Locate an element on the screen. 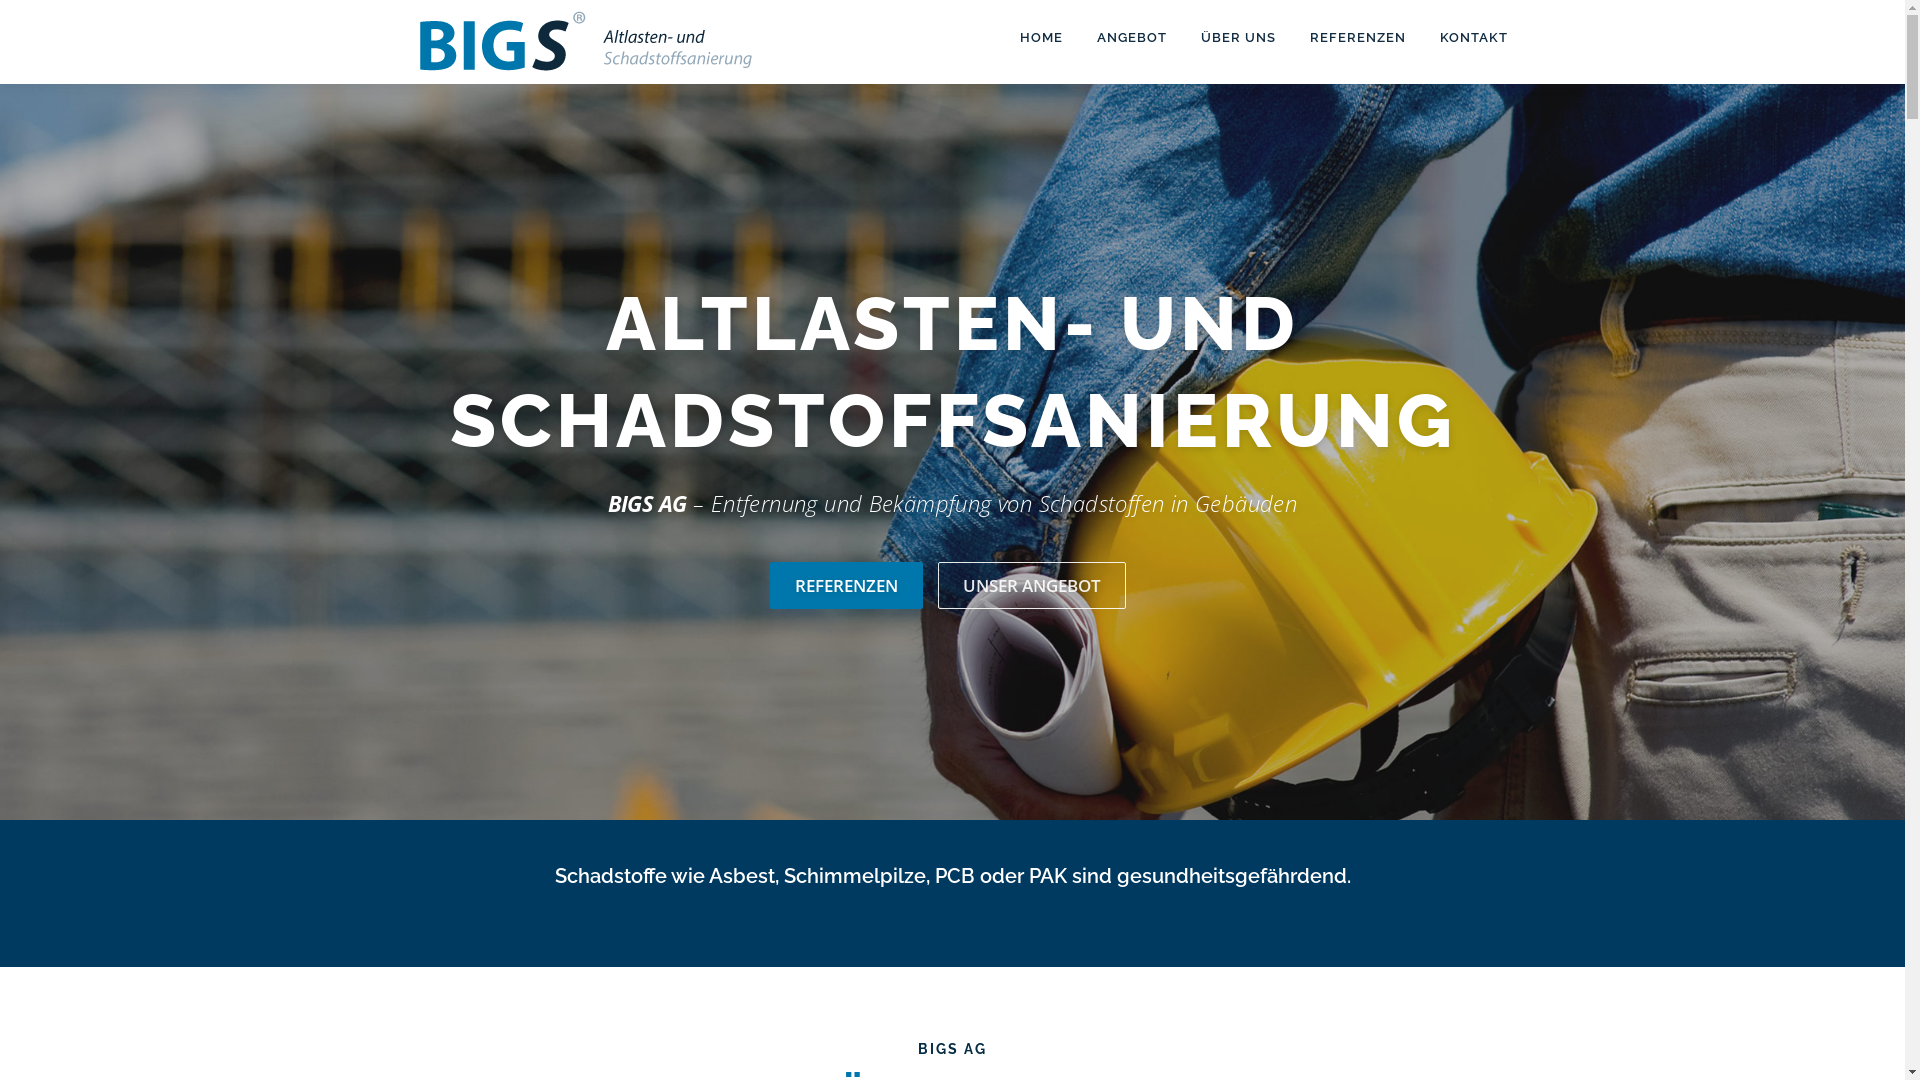 Image resolution: width=1920 pixels, height=1080 pixels. REFERENZEN is located at coordinates (846, 586).